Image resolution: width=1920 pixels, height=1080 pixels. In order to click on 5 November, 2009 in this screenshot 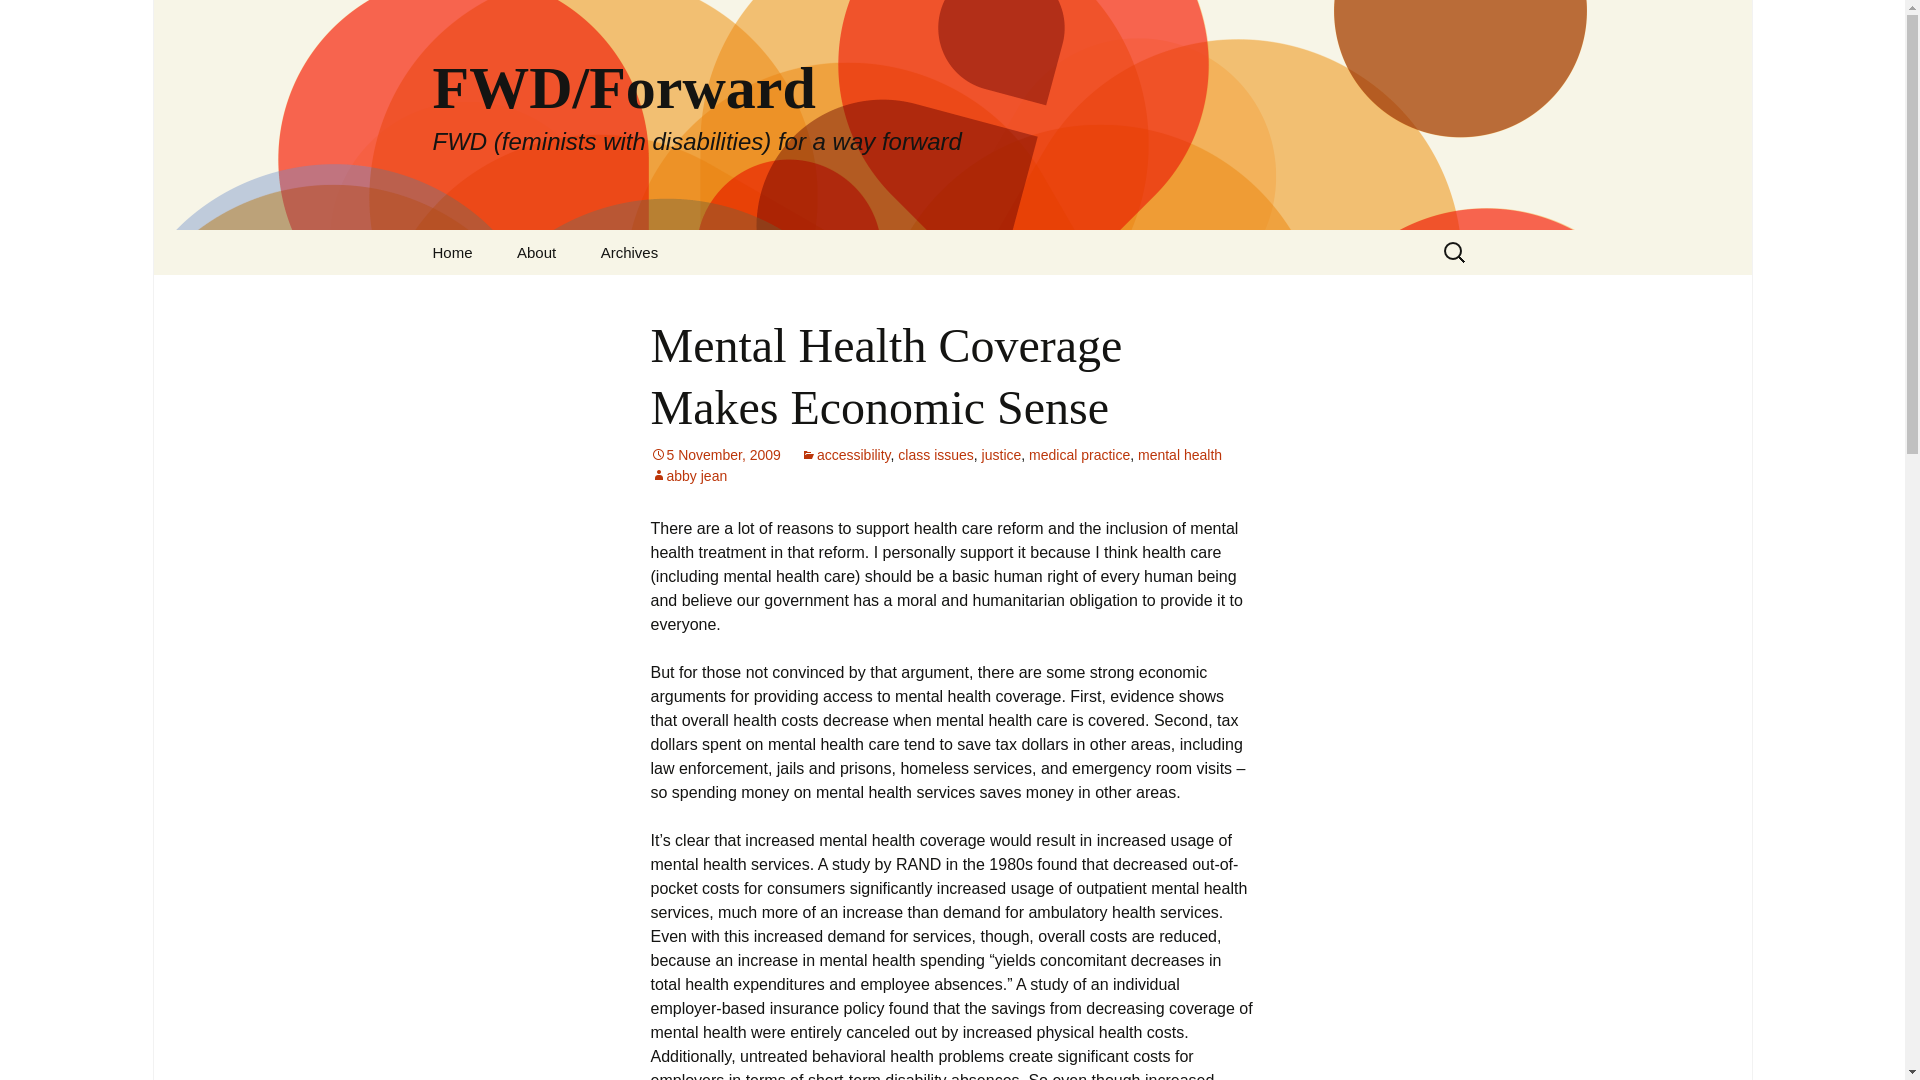, I will do `click(714, 455)`.